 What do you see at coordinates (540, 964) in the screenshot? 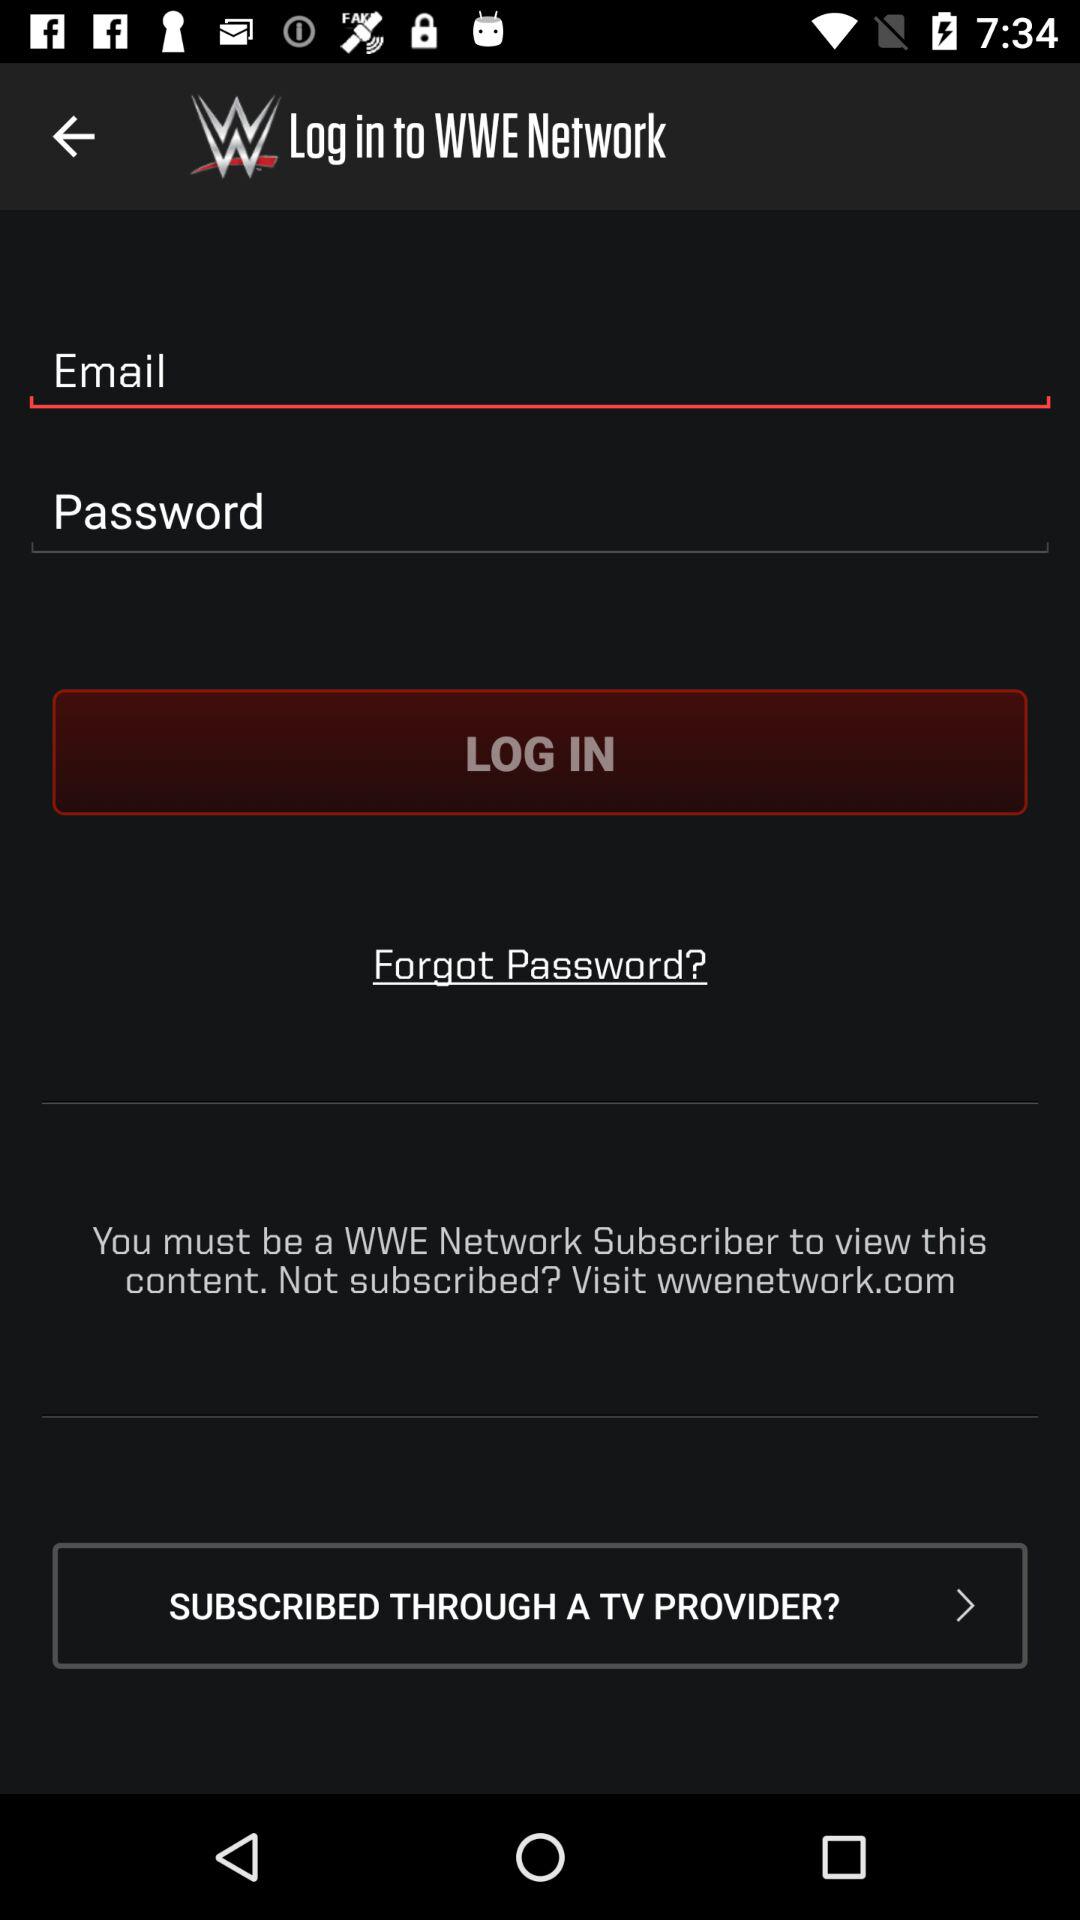
I see `swipe to forgot password? icon` at bounding box center [540, 964].